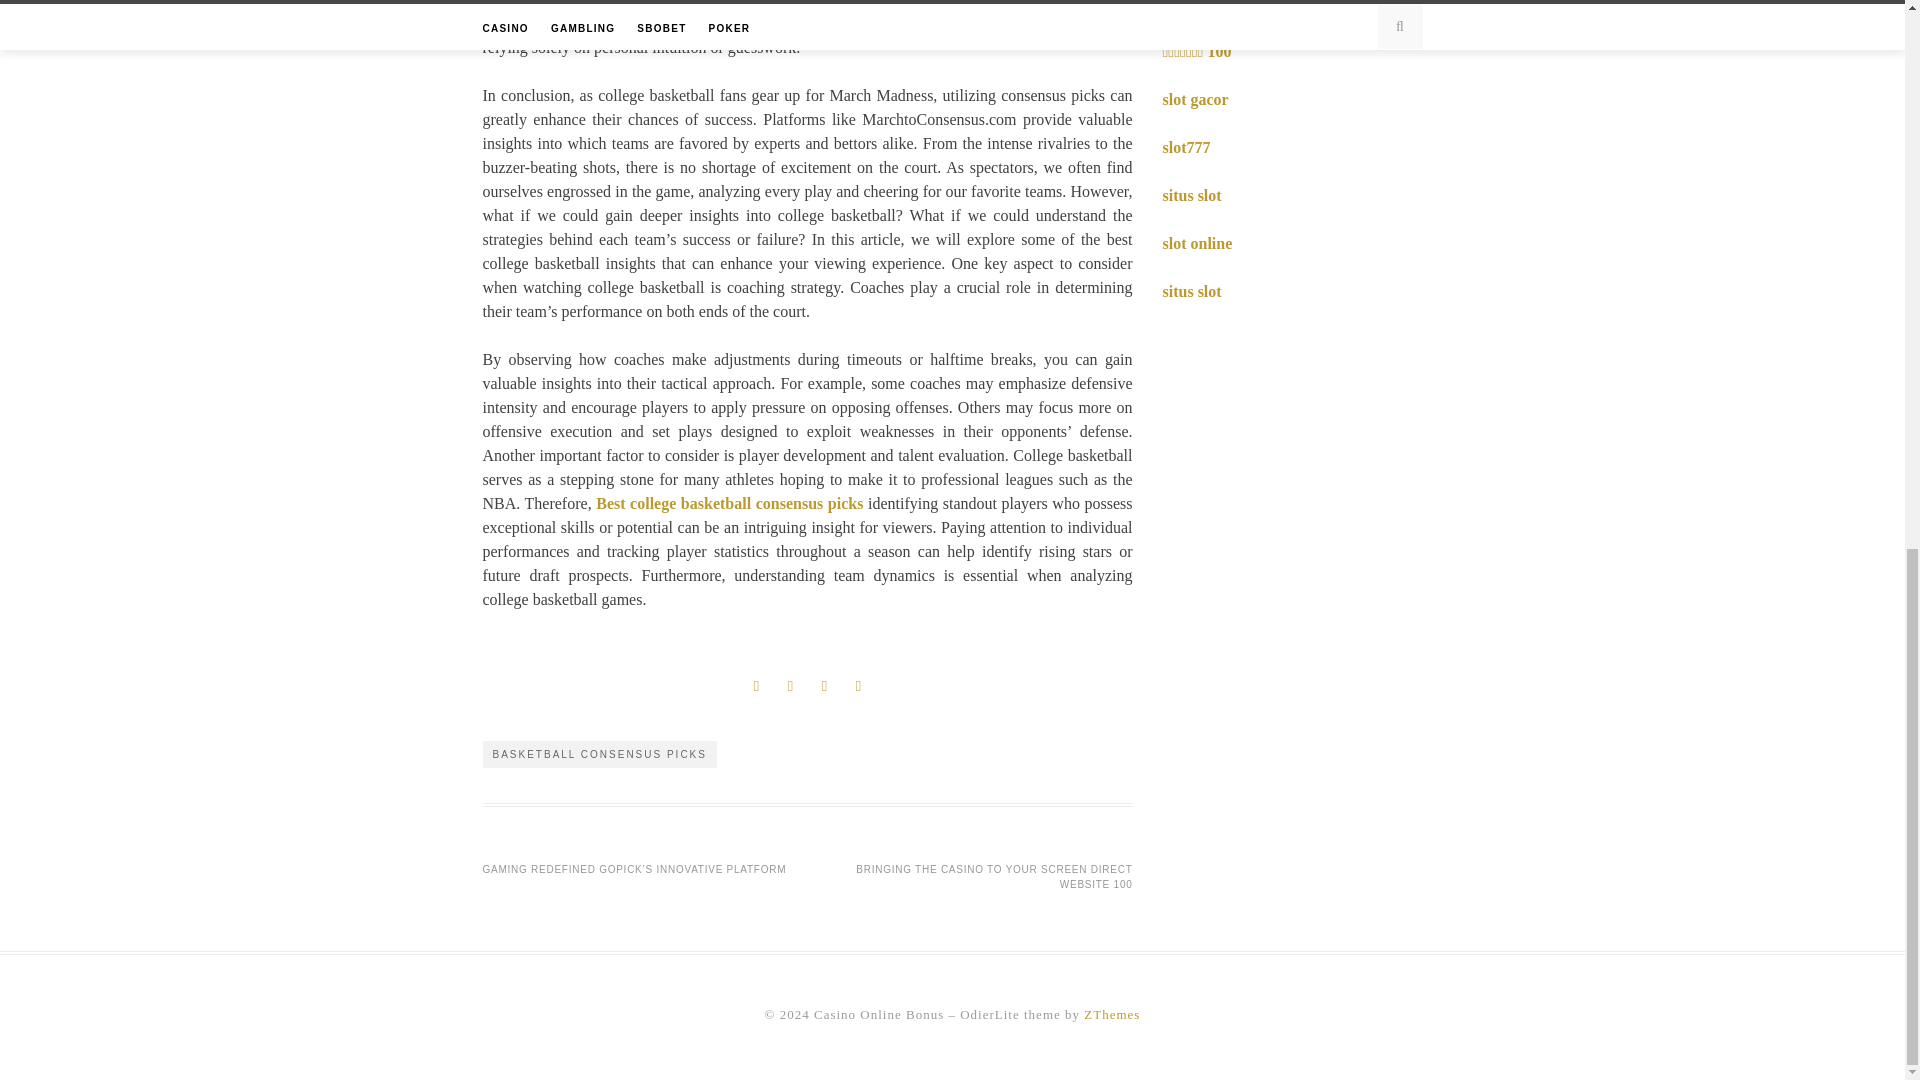  What do you see at coordinates (598, 754) in the screenshot?
I see `BASKETBALL CONSENSUS PICKS` at bounding box center [598, 754].